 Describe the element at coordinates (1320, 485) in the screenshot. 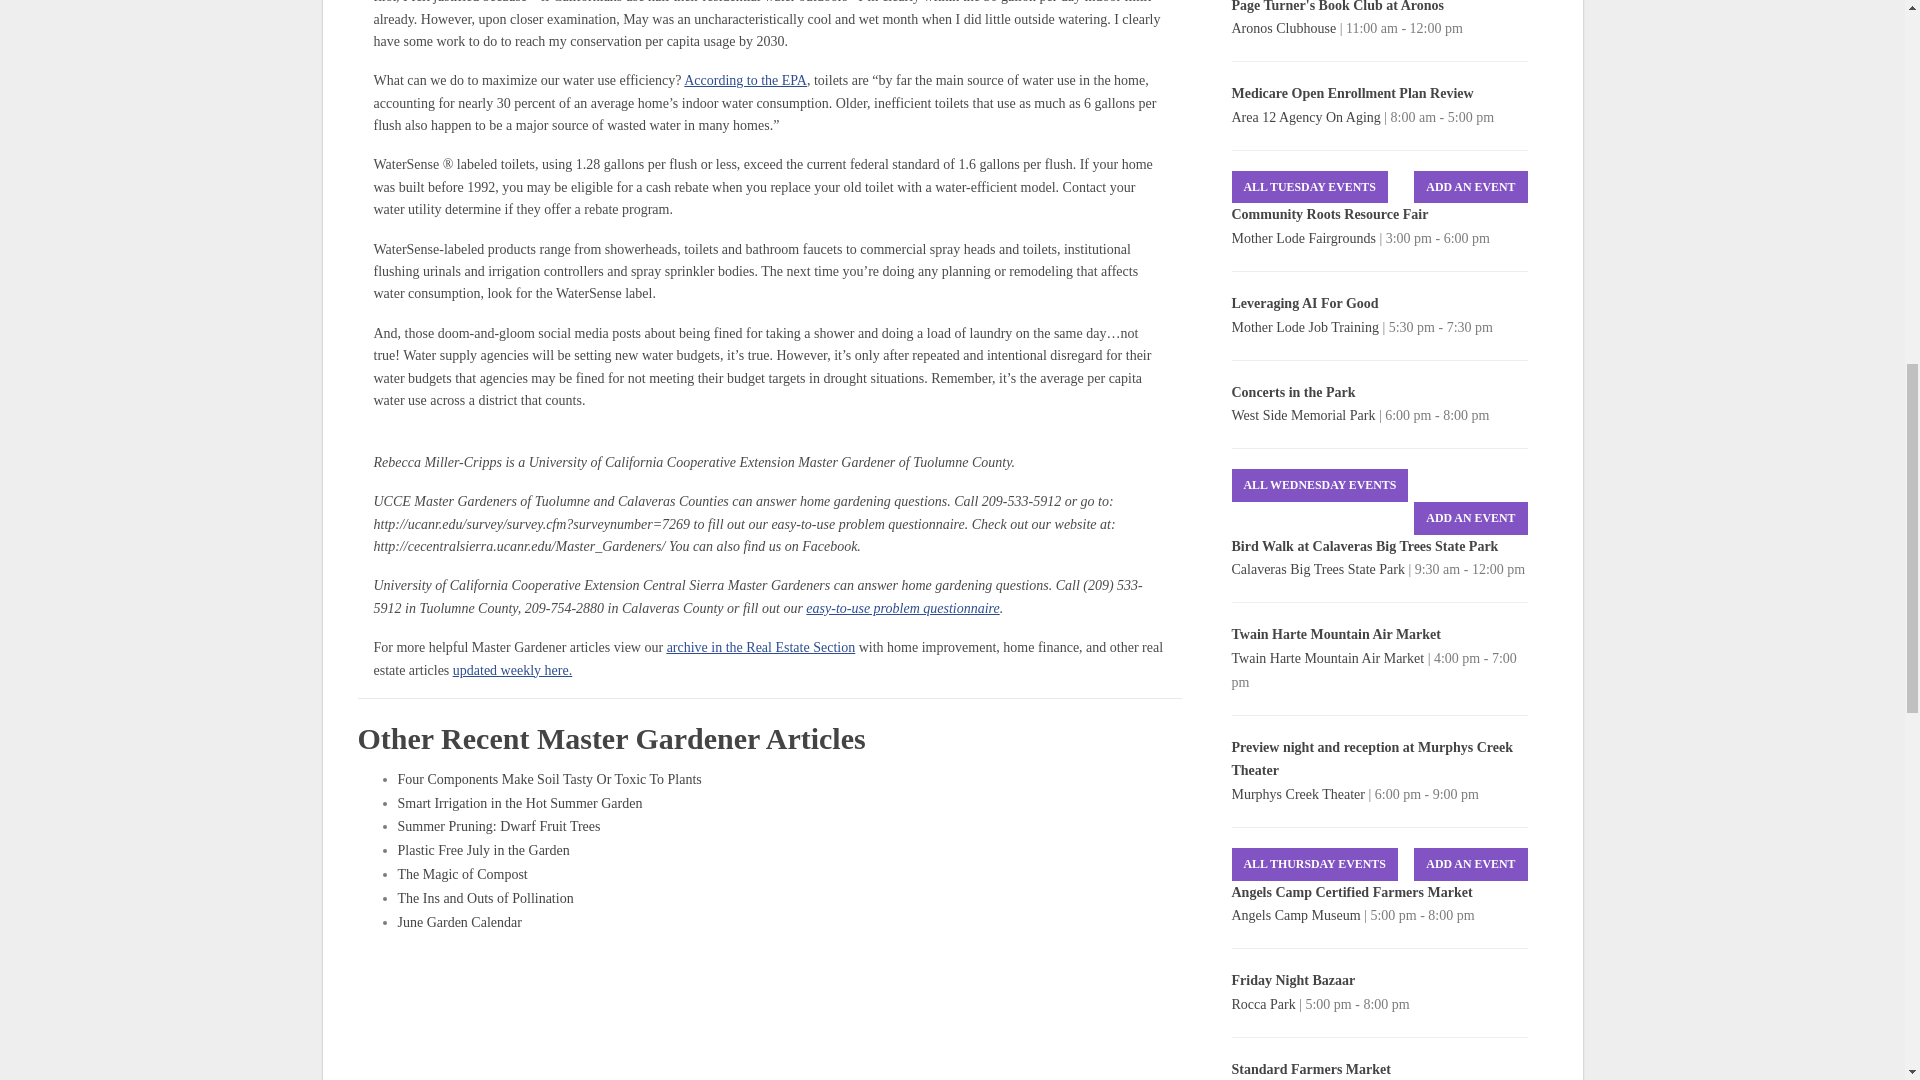

I see `All Wednesday Events` at that location.